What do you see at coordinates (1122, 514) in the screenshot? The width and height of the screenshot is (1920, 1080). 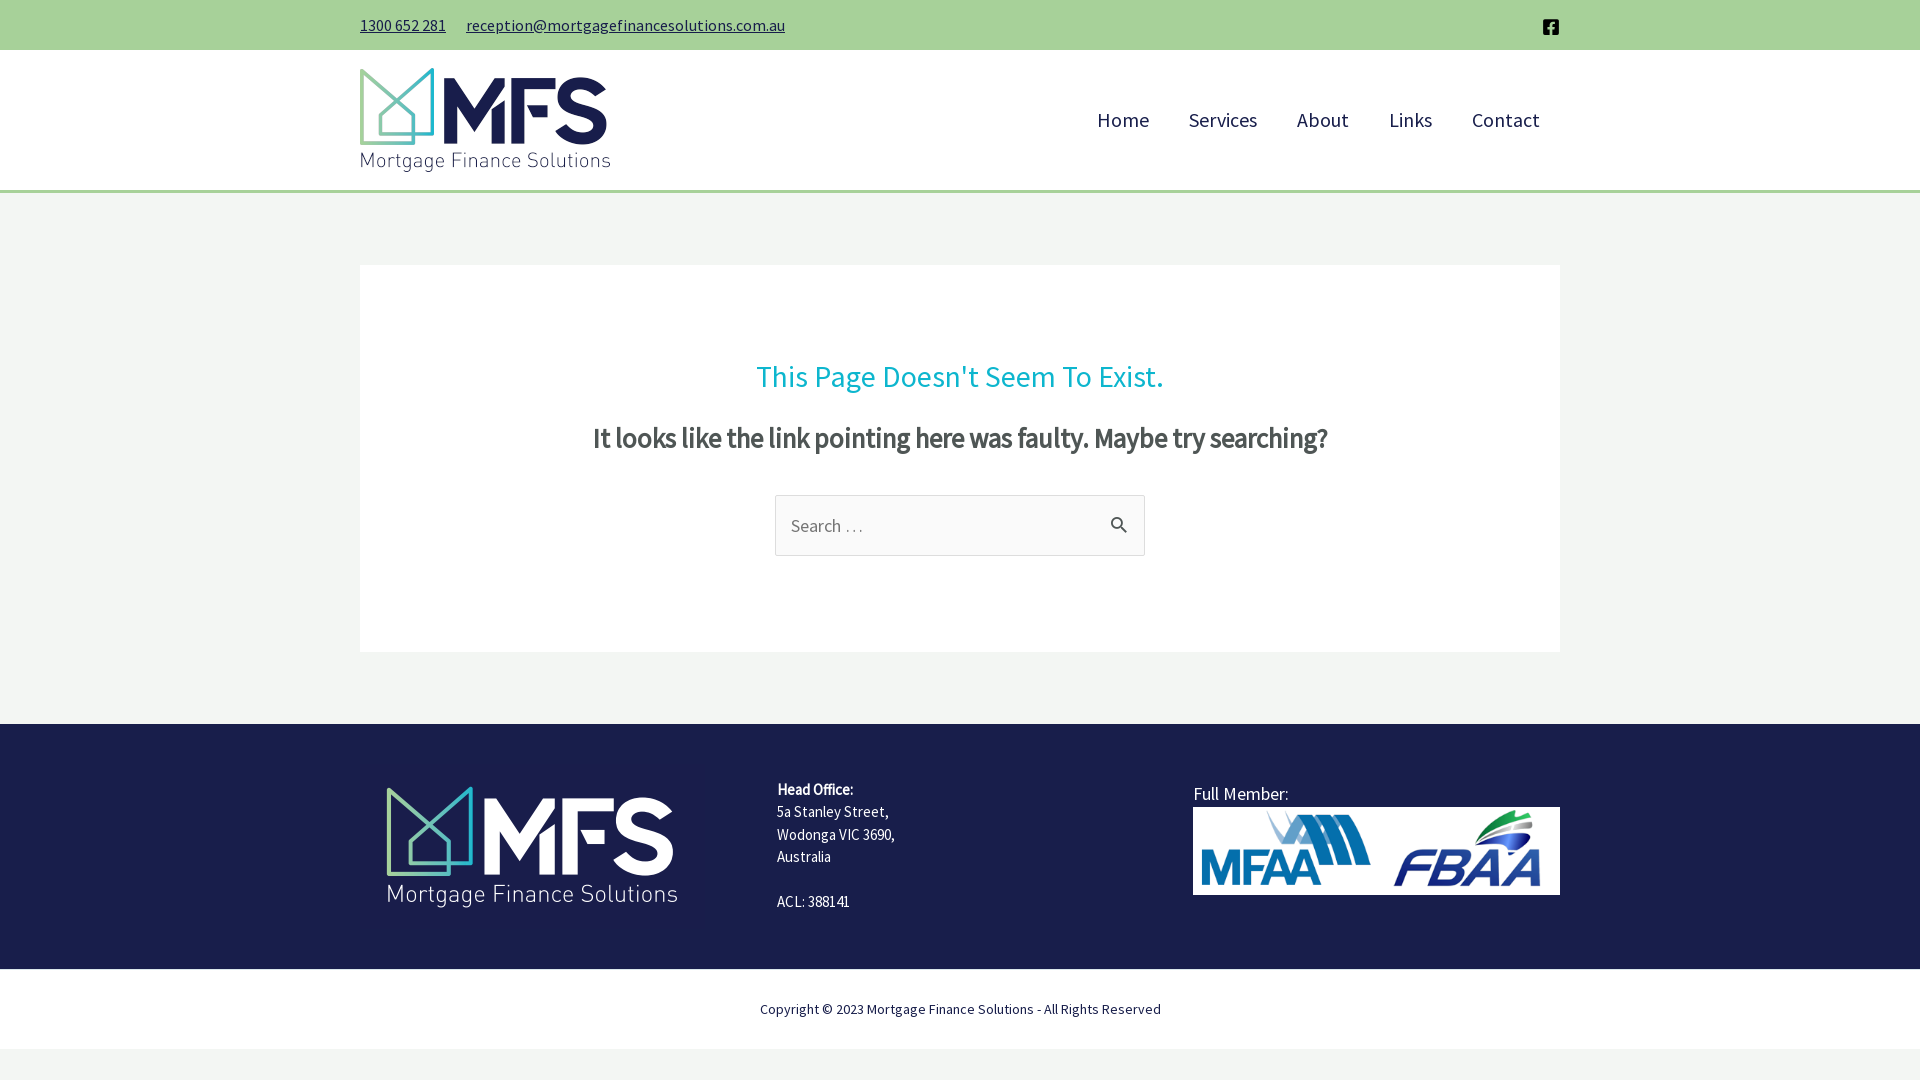 I see `Search` at bounding box center [1122, 514].